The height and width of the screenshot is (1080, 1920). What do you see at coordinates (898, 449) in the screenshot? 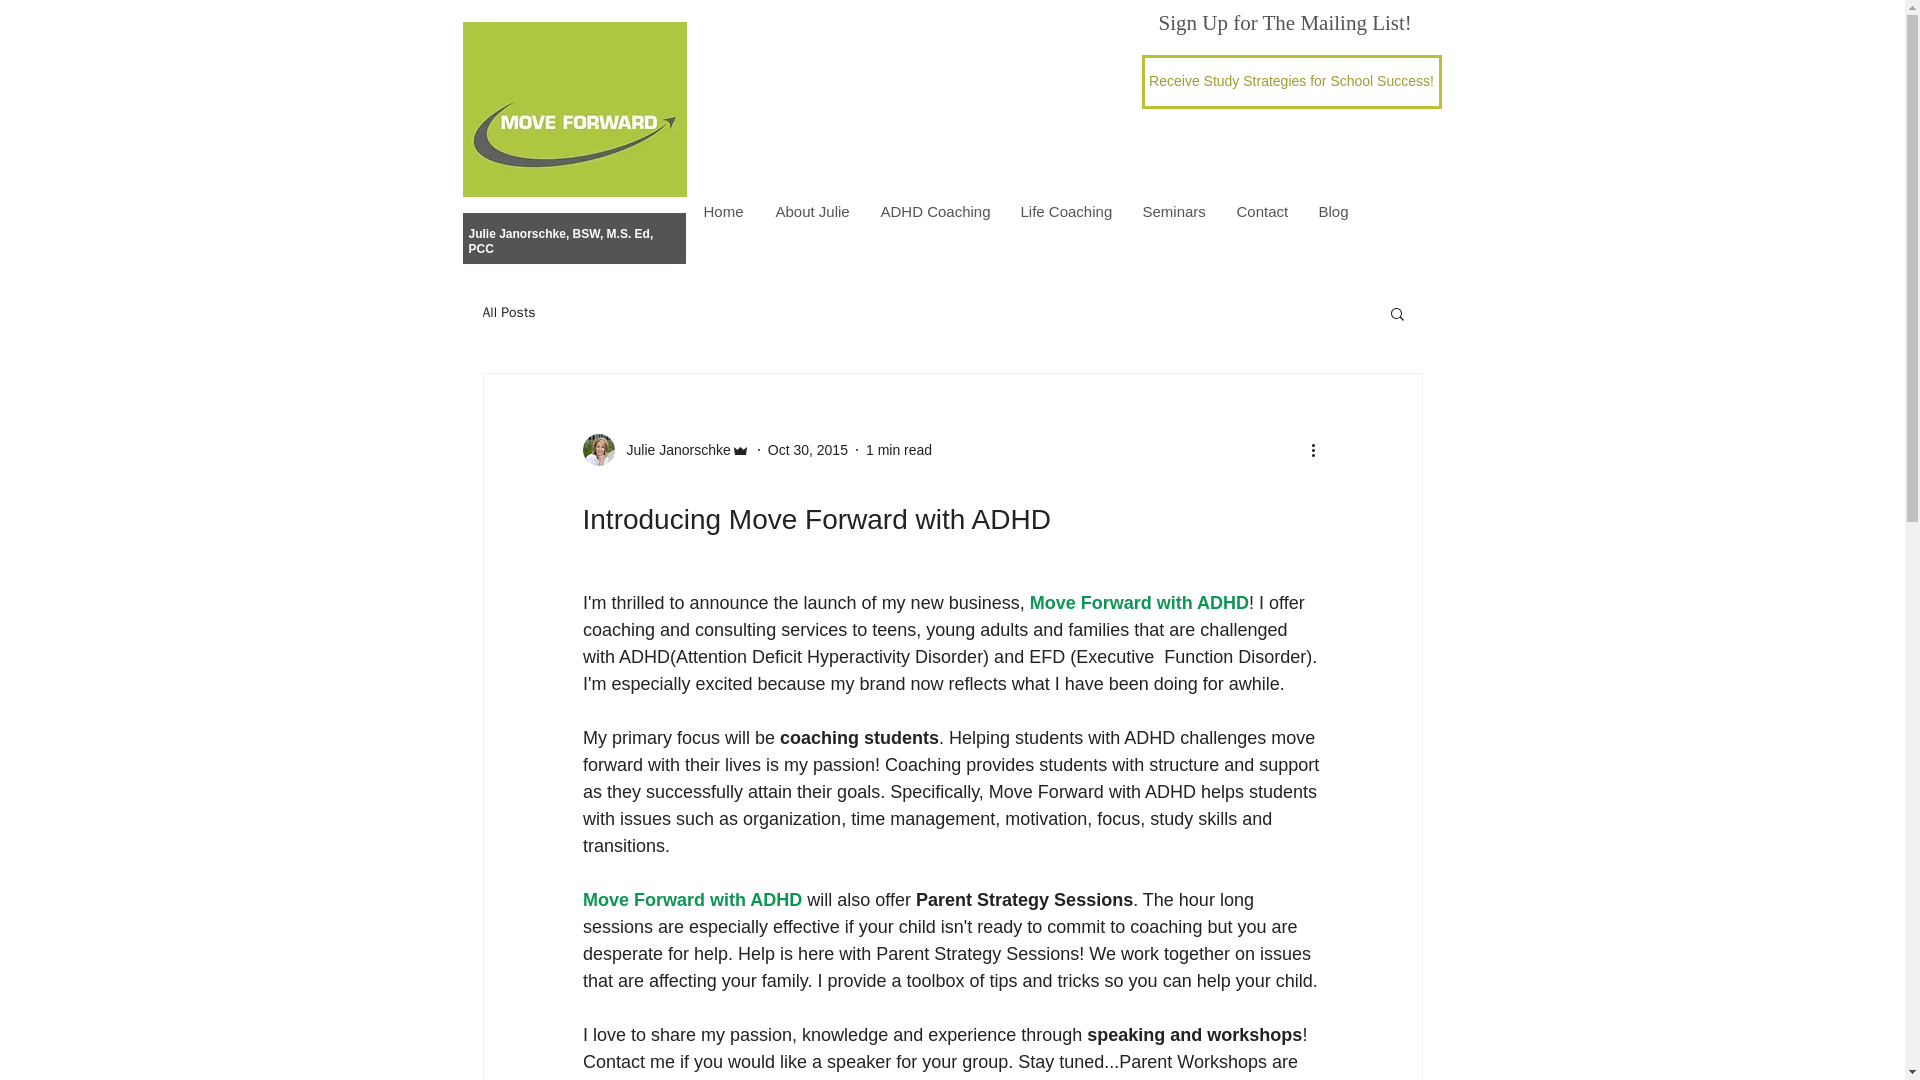
I see `1 min read` at bounding box center [898, 449].